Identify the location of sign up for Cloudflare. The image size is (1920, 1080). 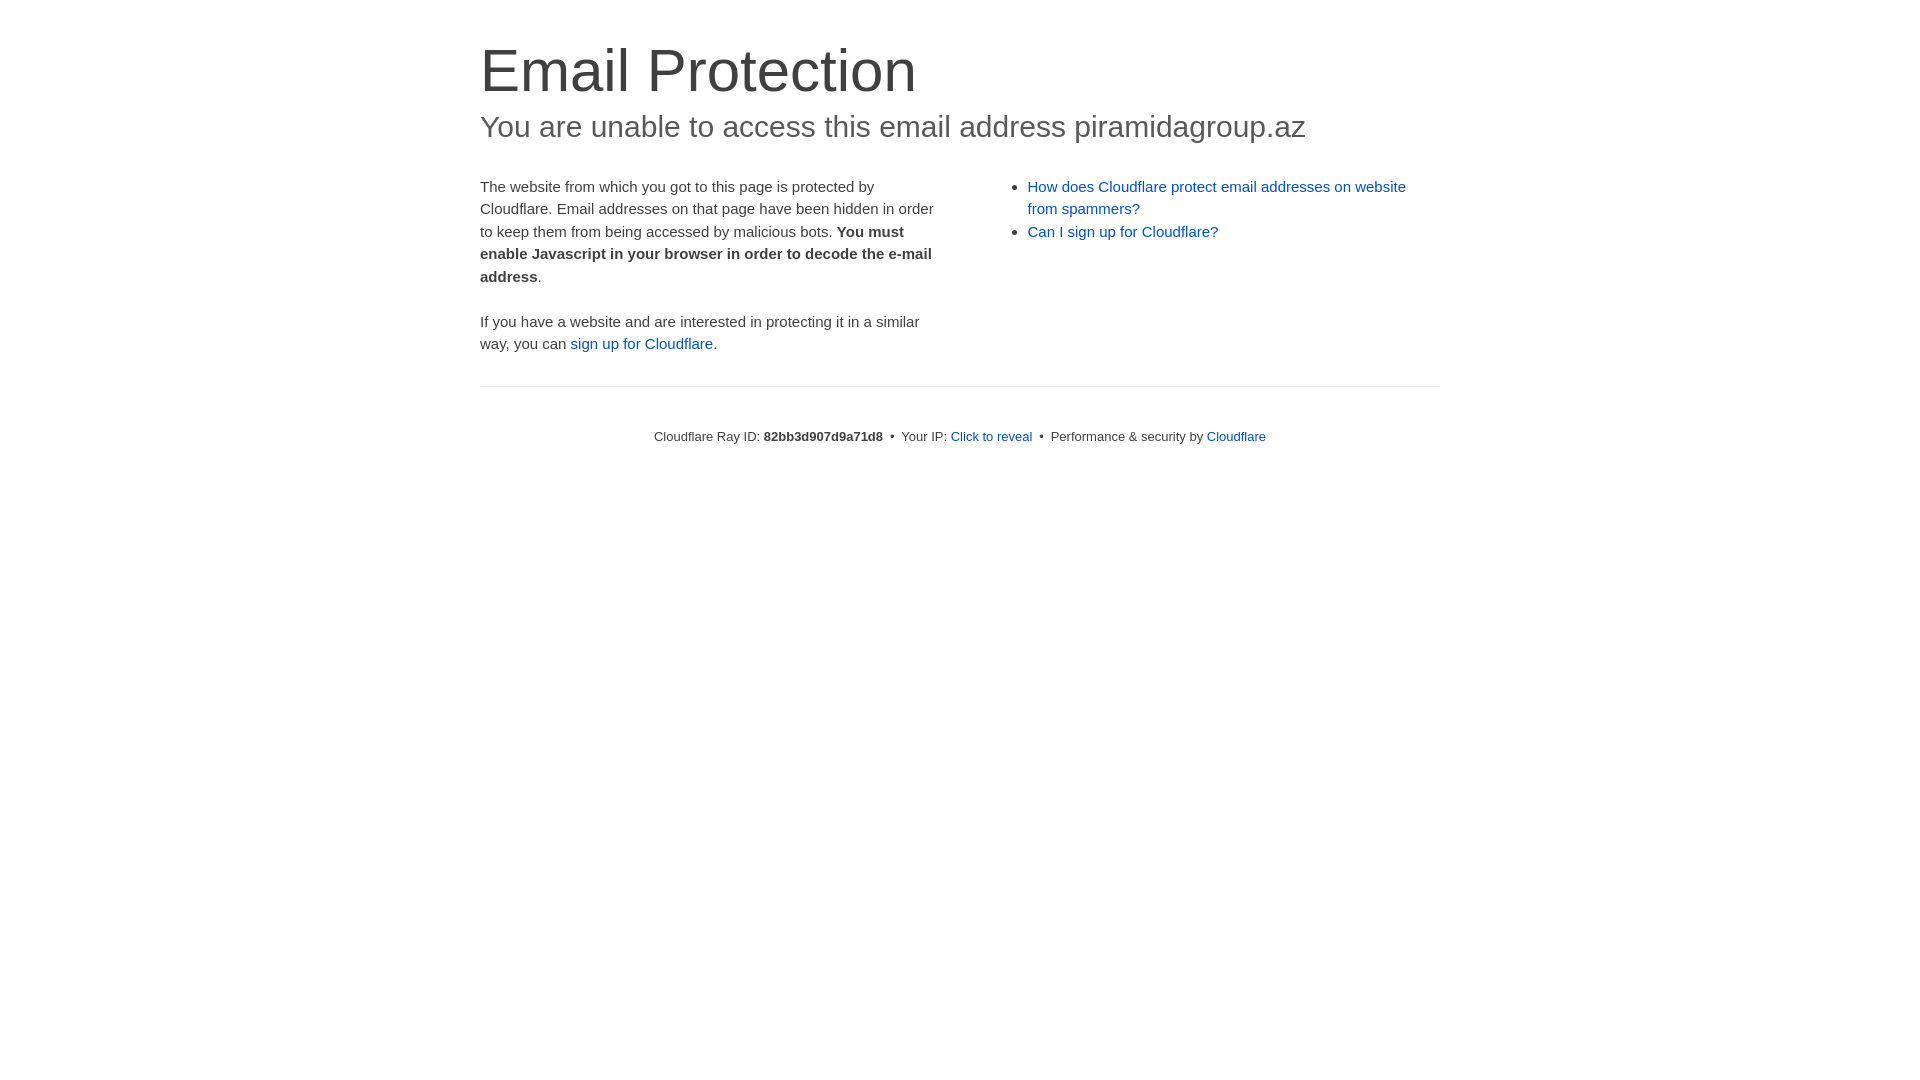
(642, 344).